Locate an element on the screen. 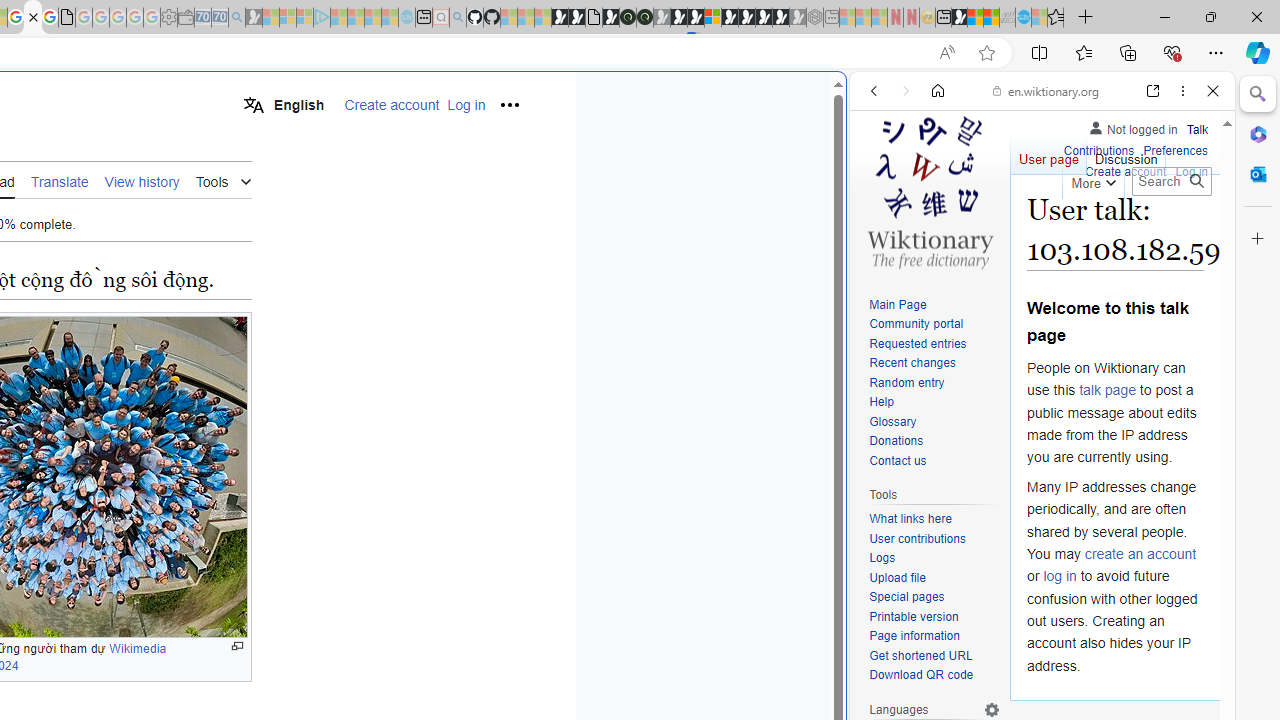 The image size is (1280, 720). English is located at coordinates (283, 104).